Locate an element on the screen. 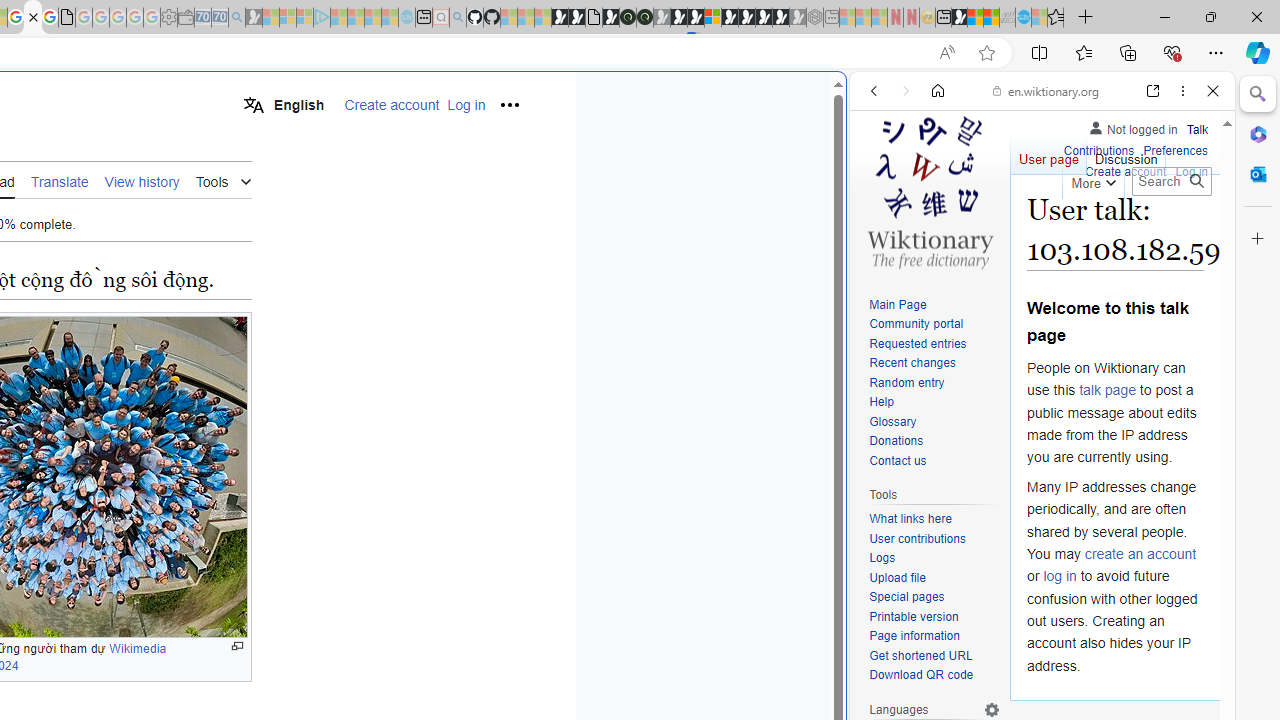 The image size is (1280, 720). English is located at coordinates (283, 104).